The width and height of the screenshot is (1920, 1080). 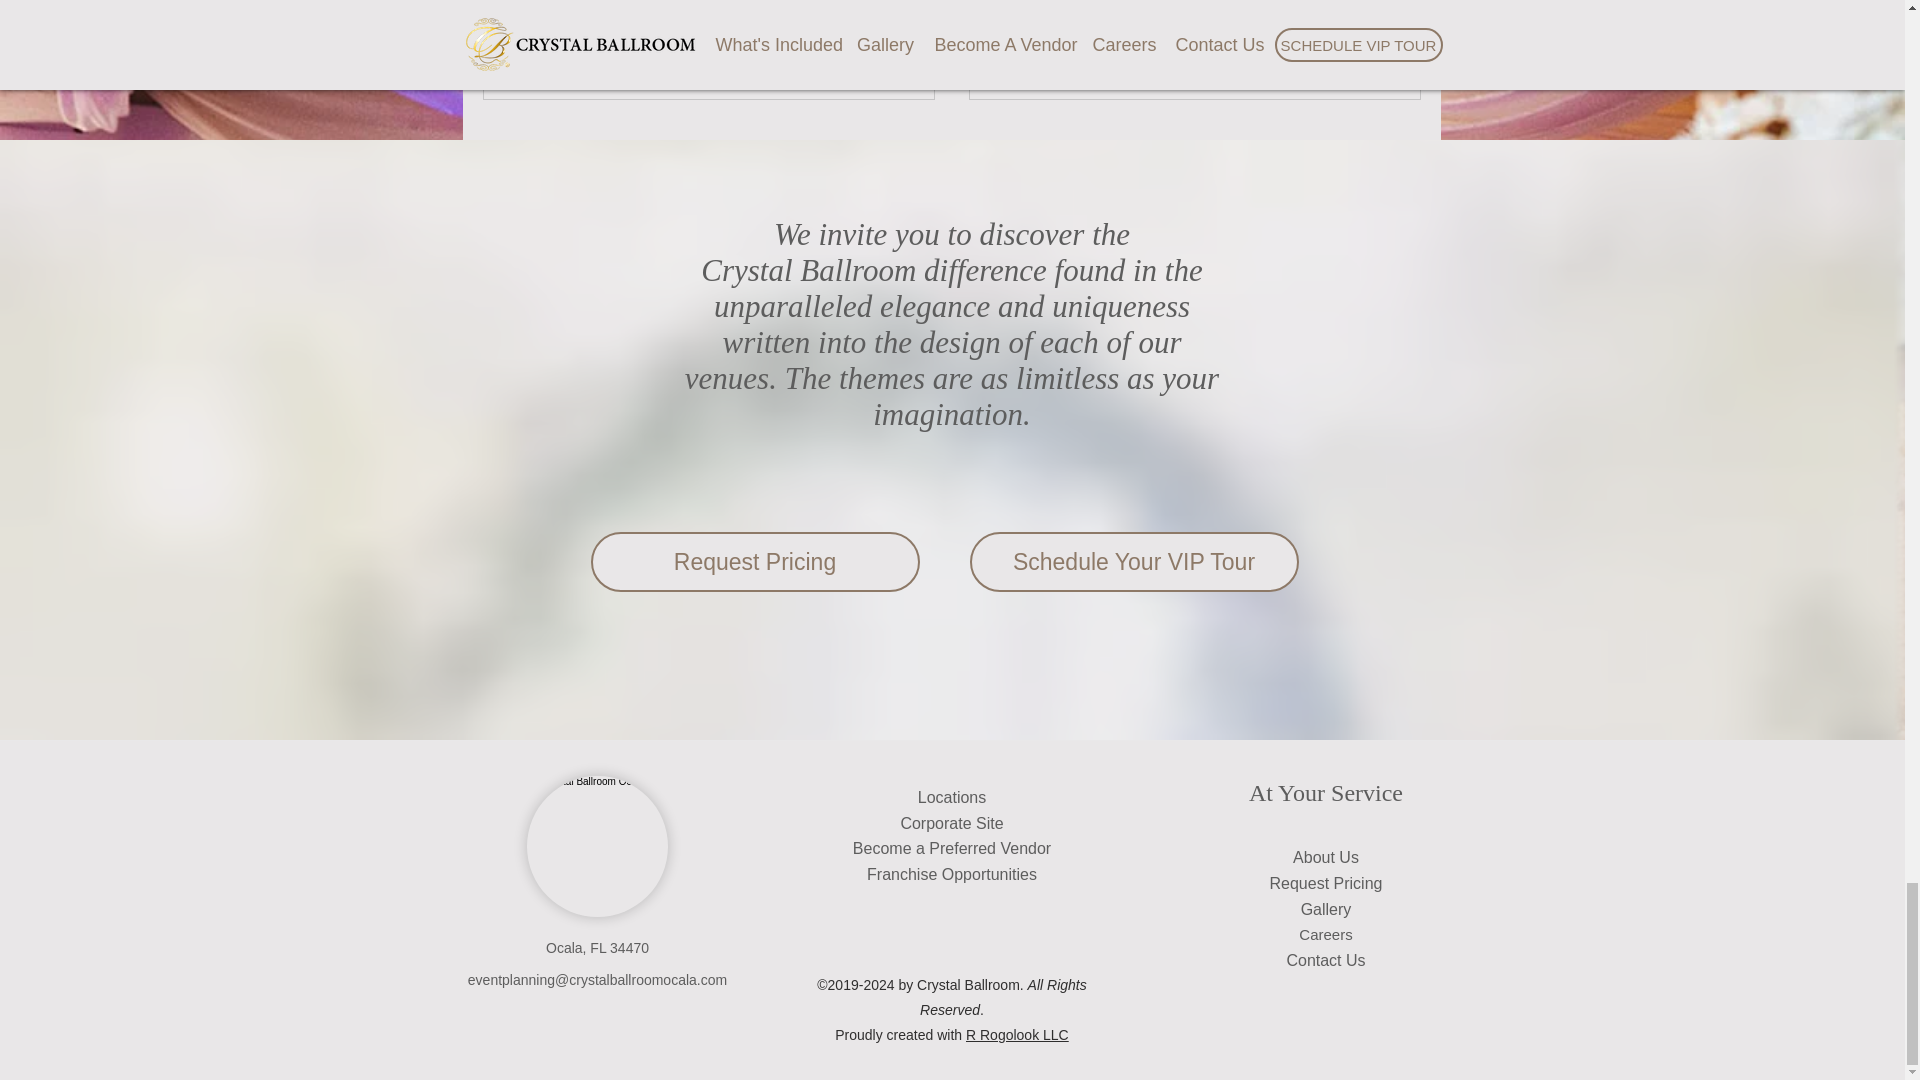 What do you see at coordinates (1326, 857) in the screenshot?
I see `About Us` at bounding box center [1326, 857].